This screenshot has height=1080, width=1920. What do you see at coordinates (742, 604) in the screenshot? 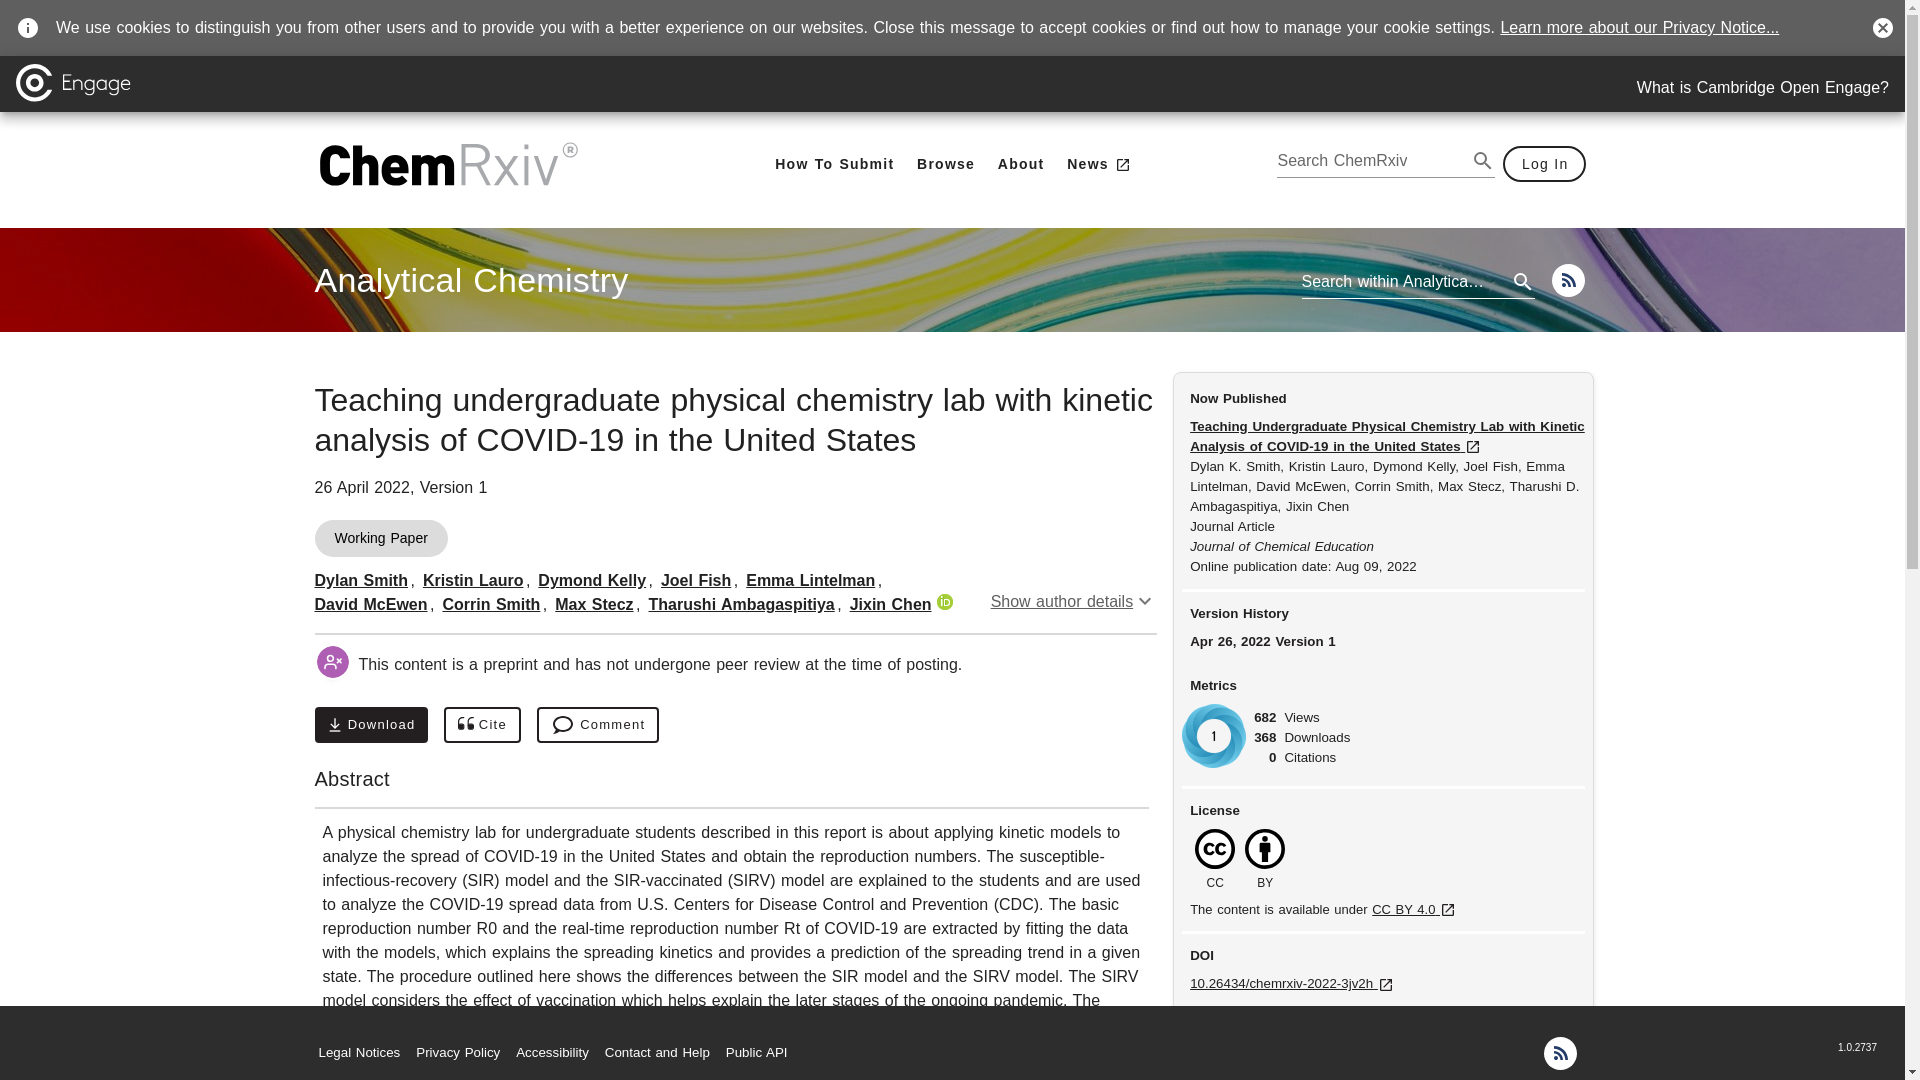
I see `Tharushi Ambagaspitiya` at bounding box center [742, 604].